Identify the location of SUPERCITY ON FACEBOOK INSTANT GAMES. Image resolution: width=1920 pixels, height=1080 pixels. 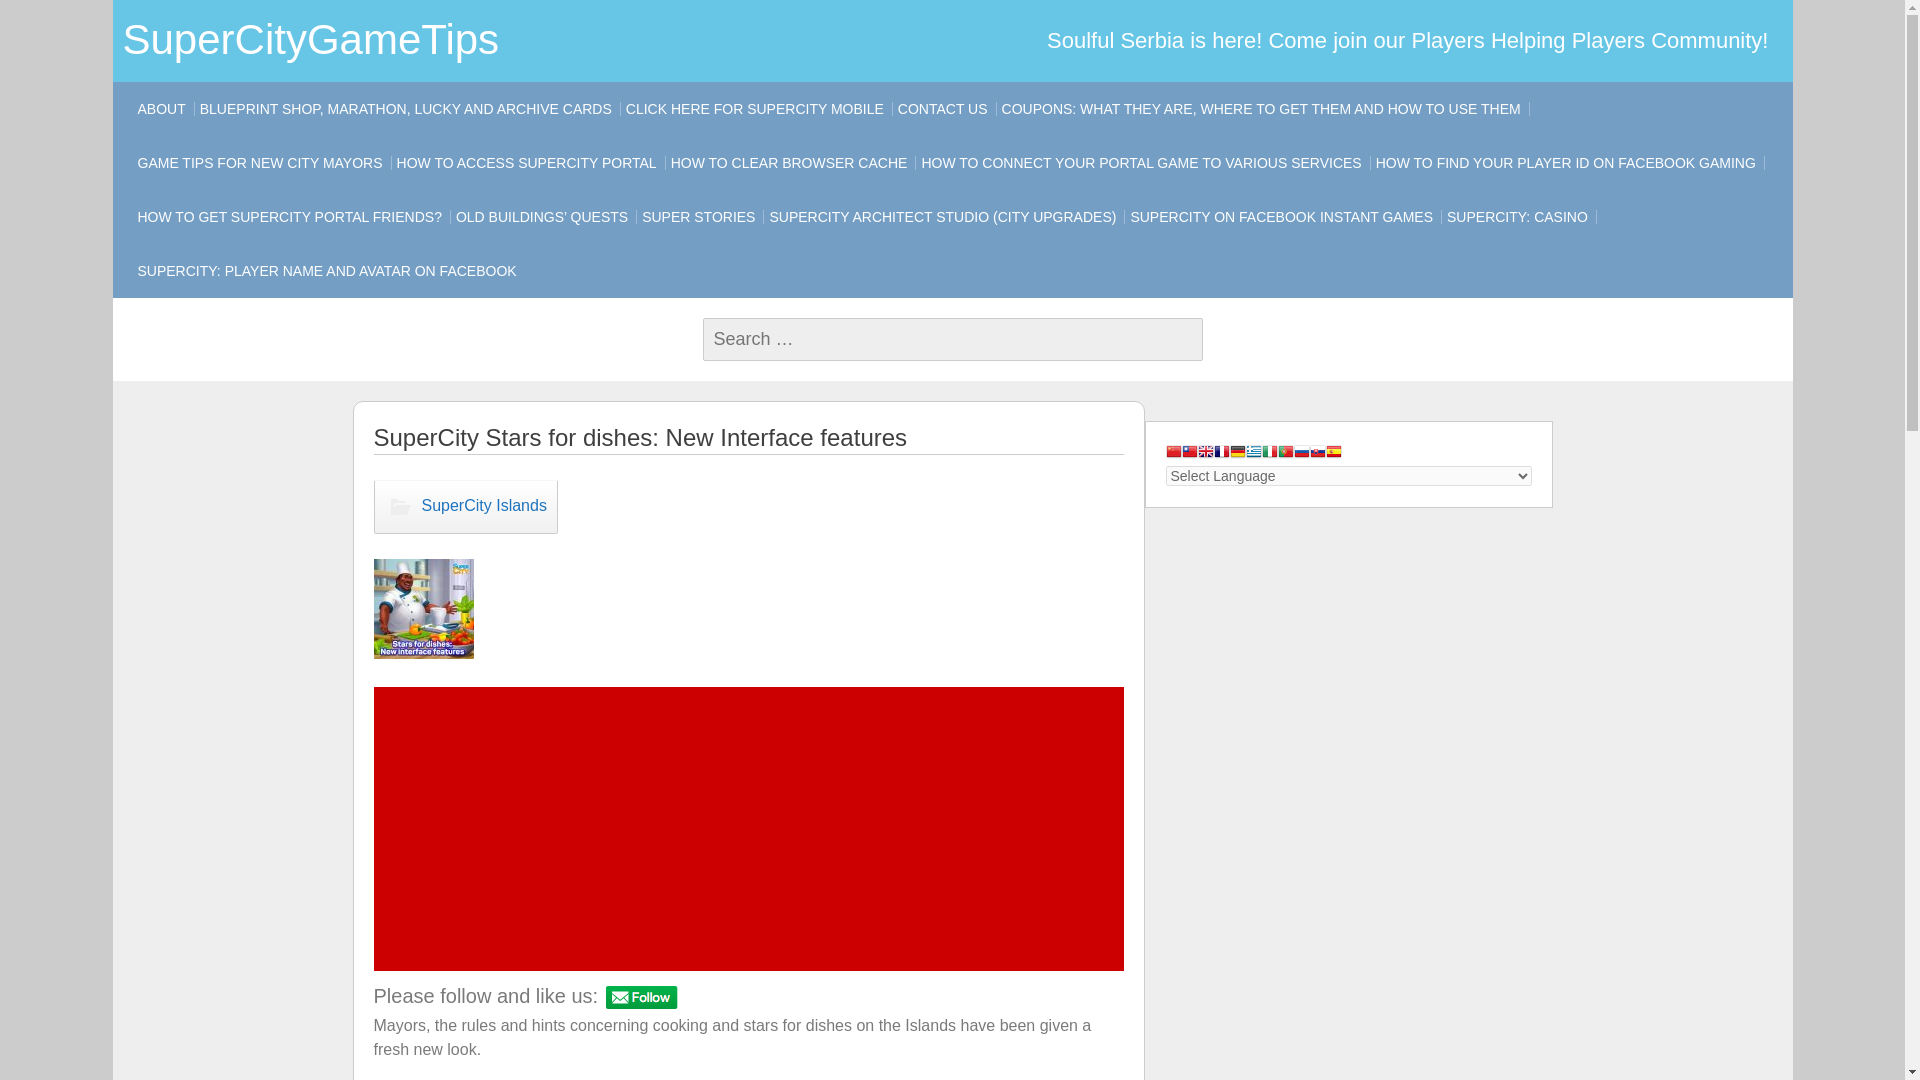
(1282, 217).